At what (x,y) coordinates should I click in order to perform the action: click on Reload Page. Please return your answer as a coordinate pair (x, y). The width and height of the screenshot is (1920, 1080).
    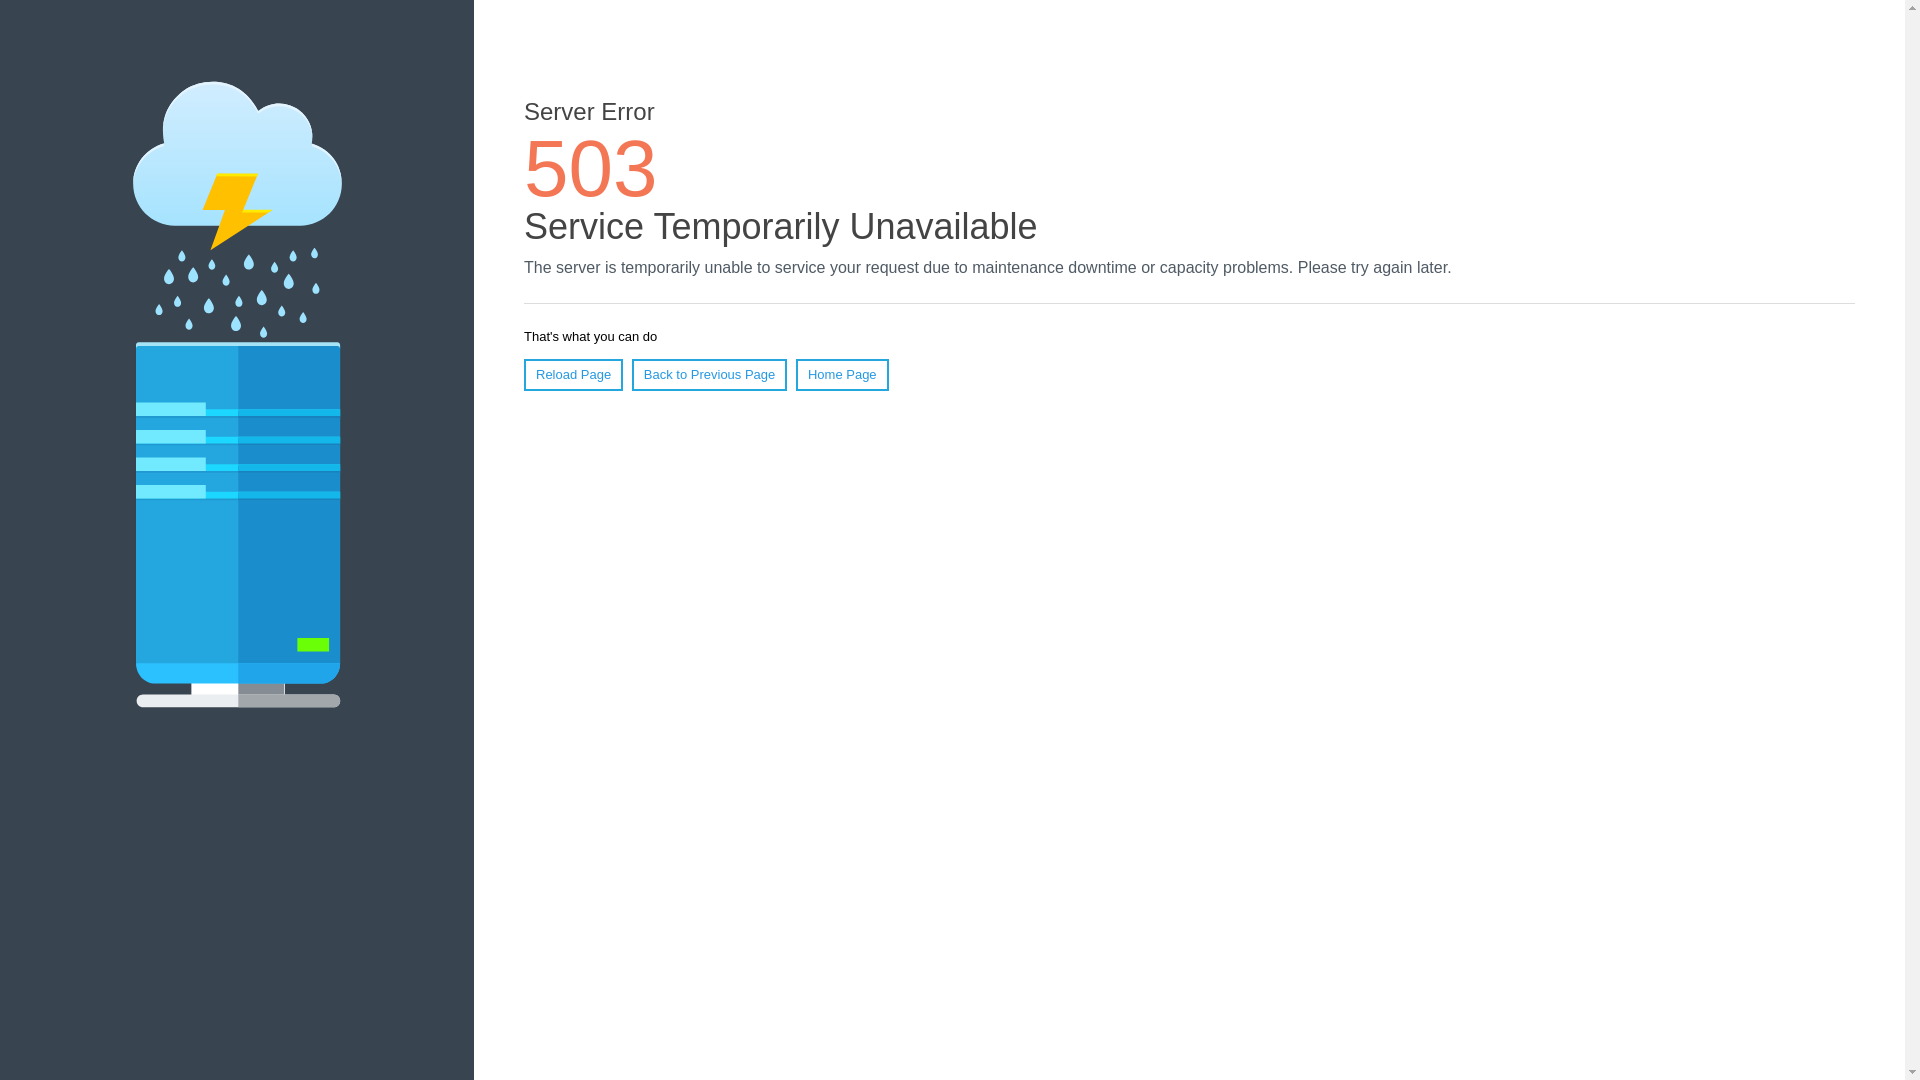
    Looking at the image, I should click on (573, 374).